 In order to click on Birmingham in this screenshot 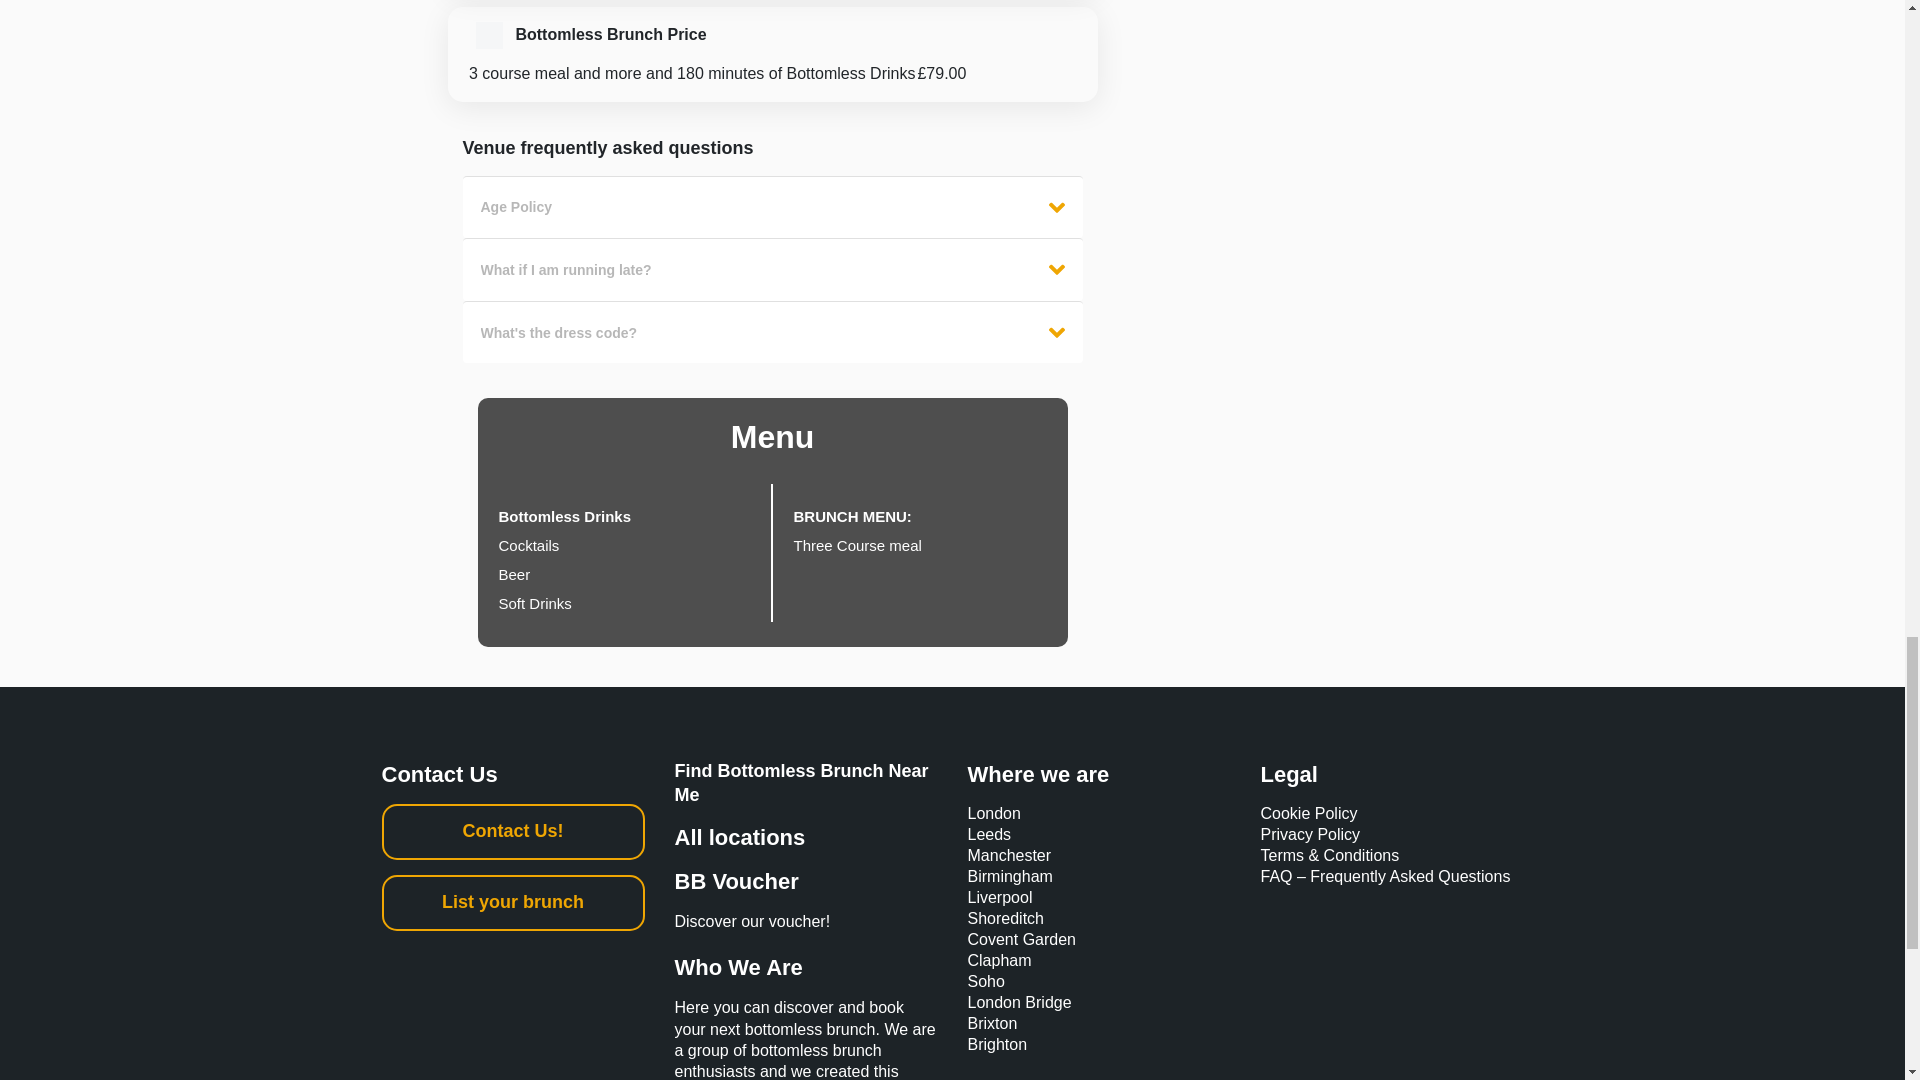, I will do `click(1010, 876)`.